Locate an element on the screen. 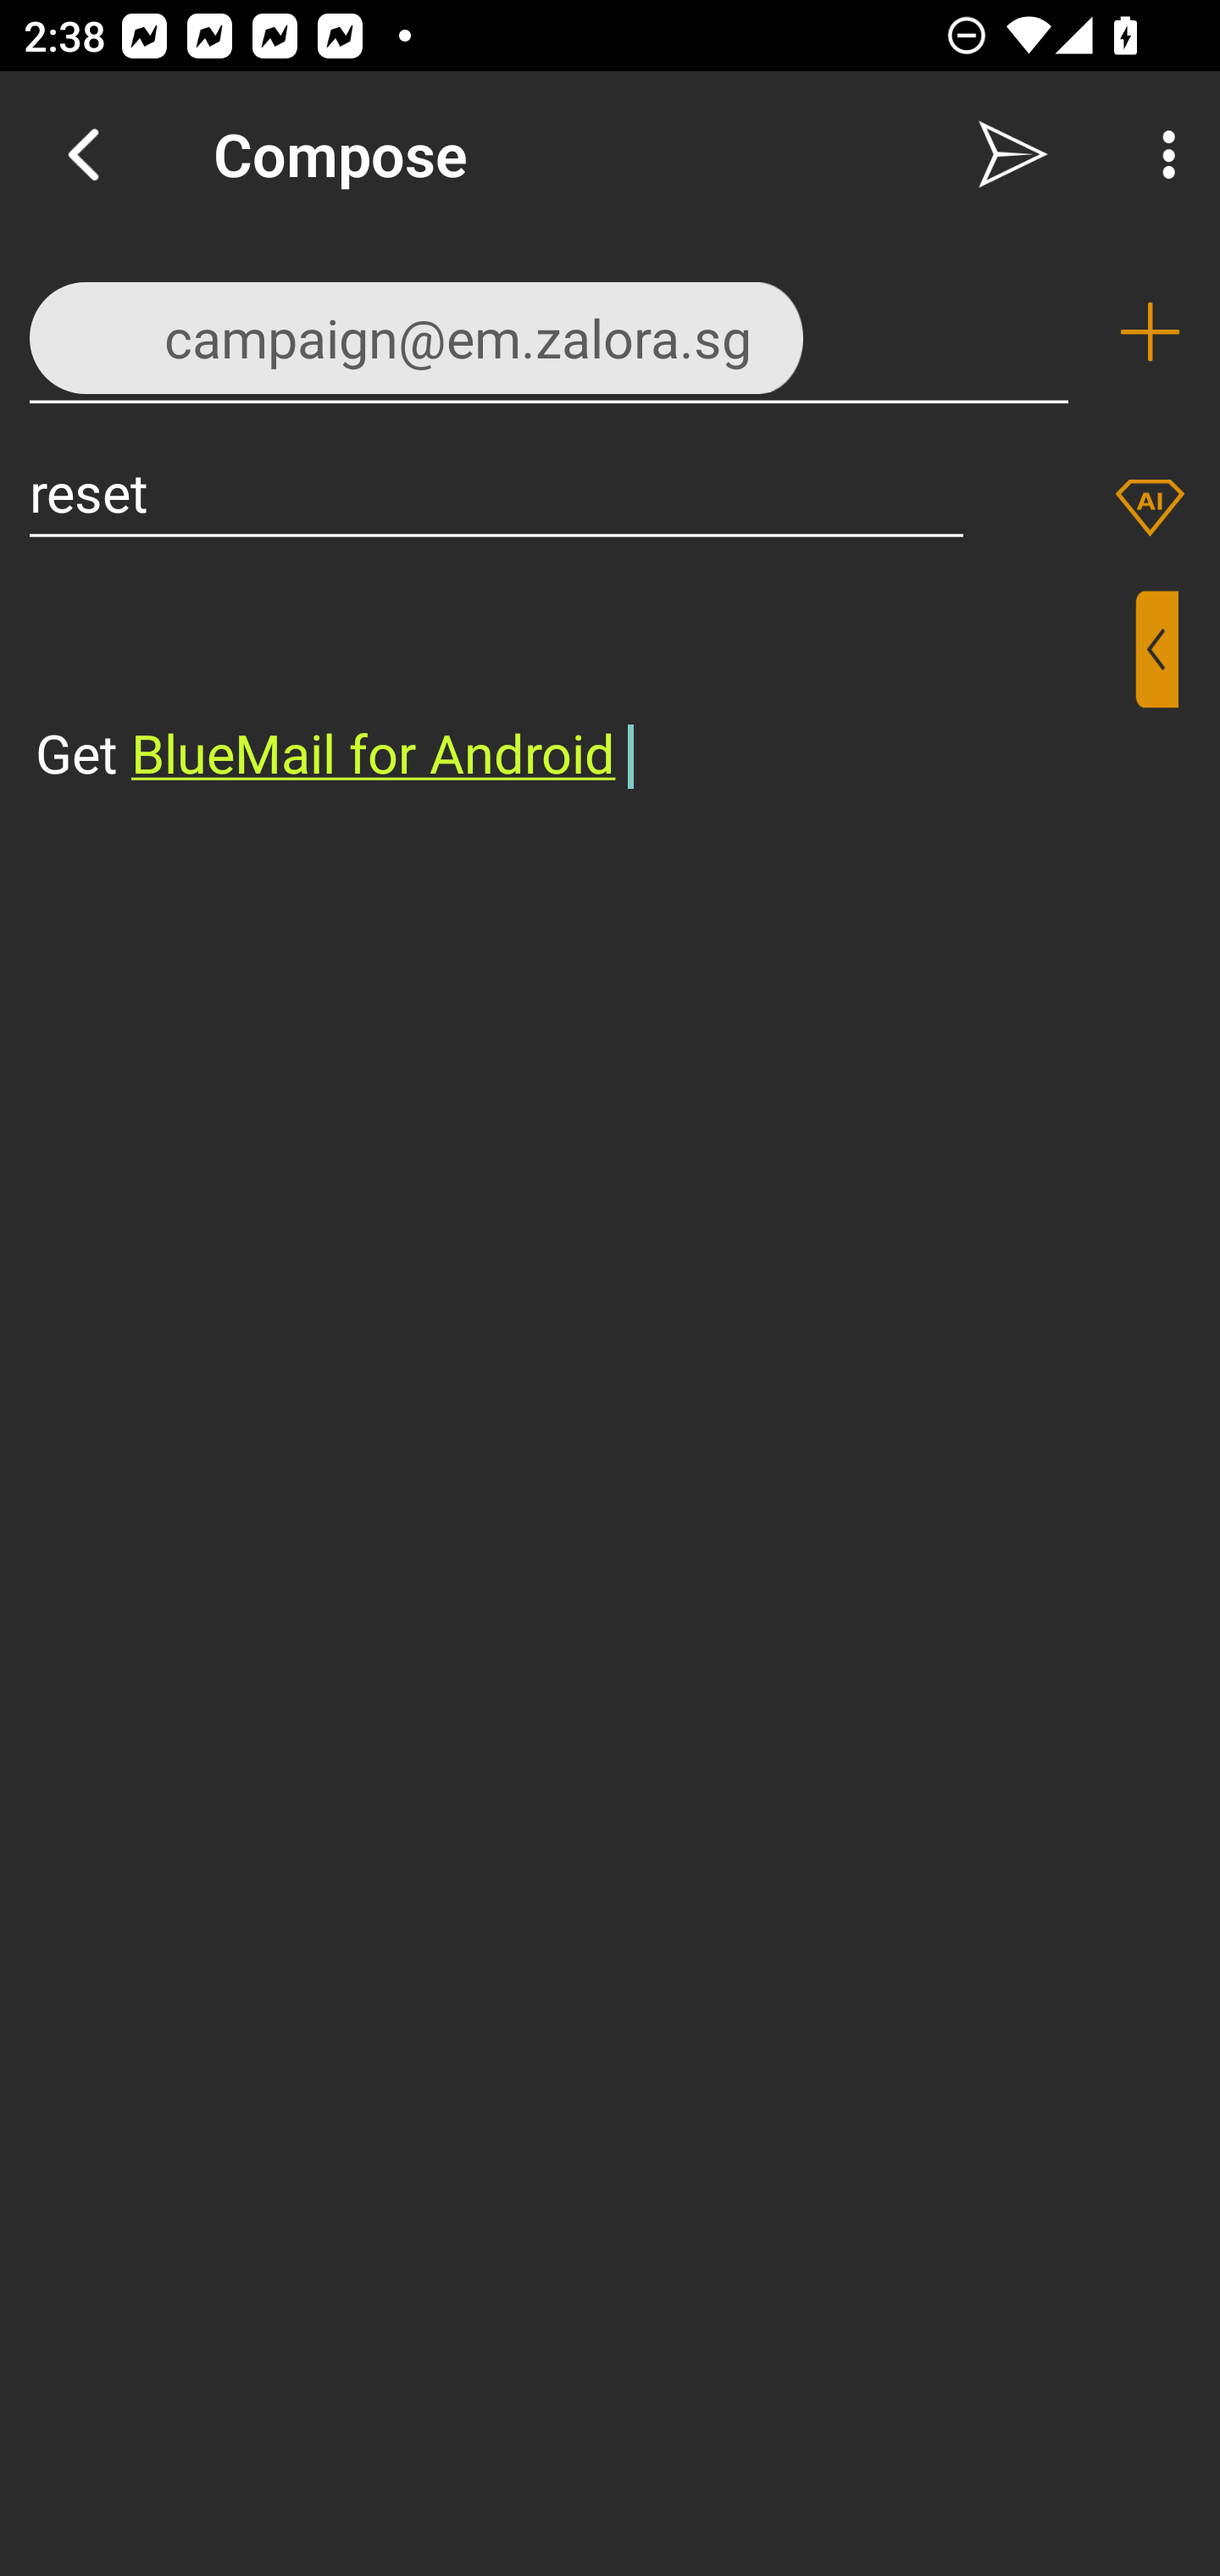 The width and height of the screenshot is (1220, 2576). Send is located at coordinates (1013, 154).